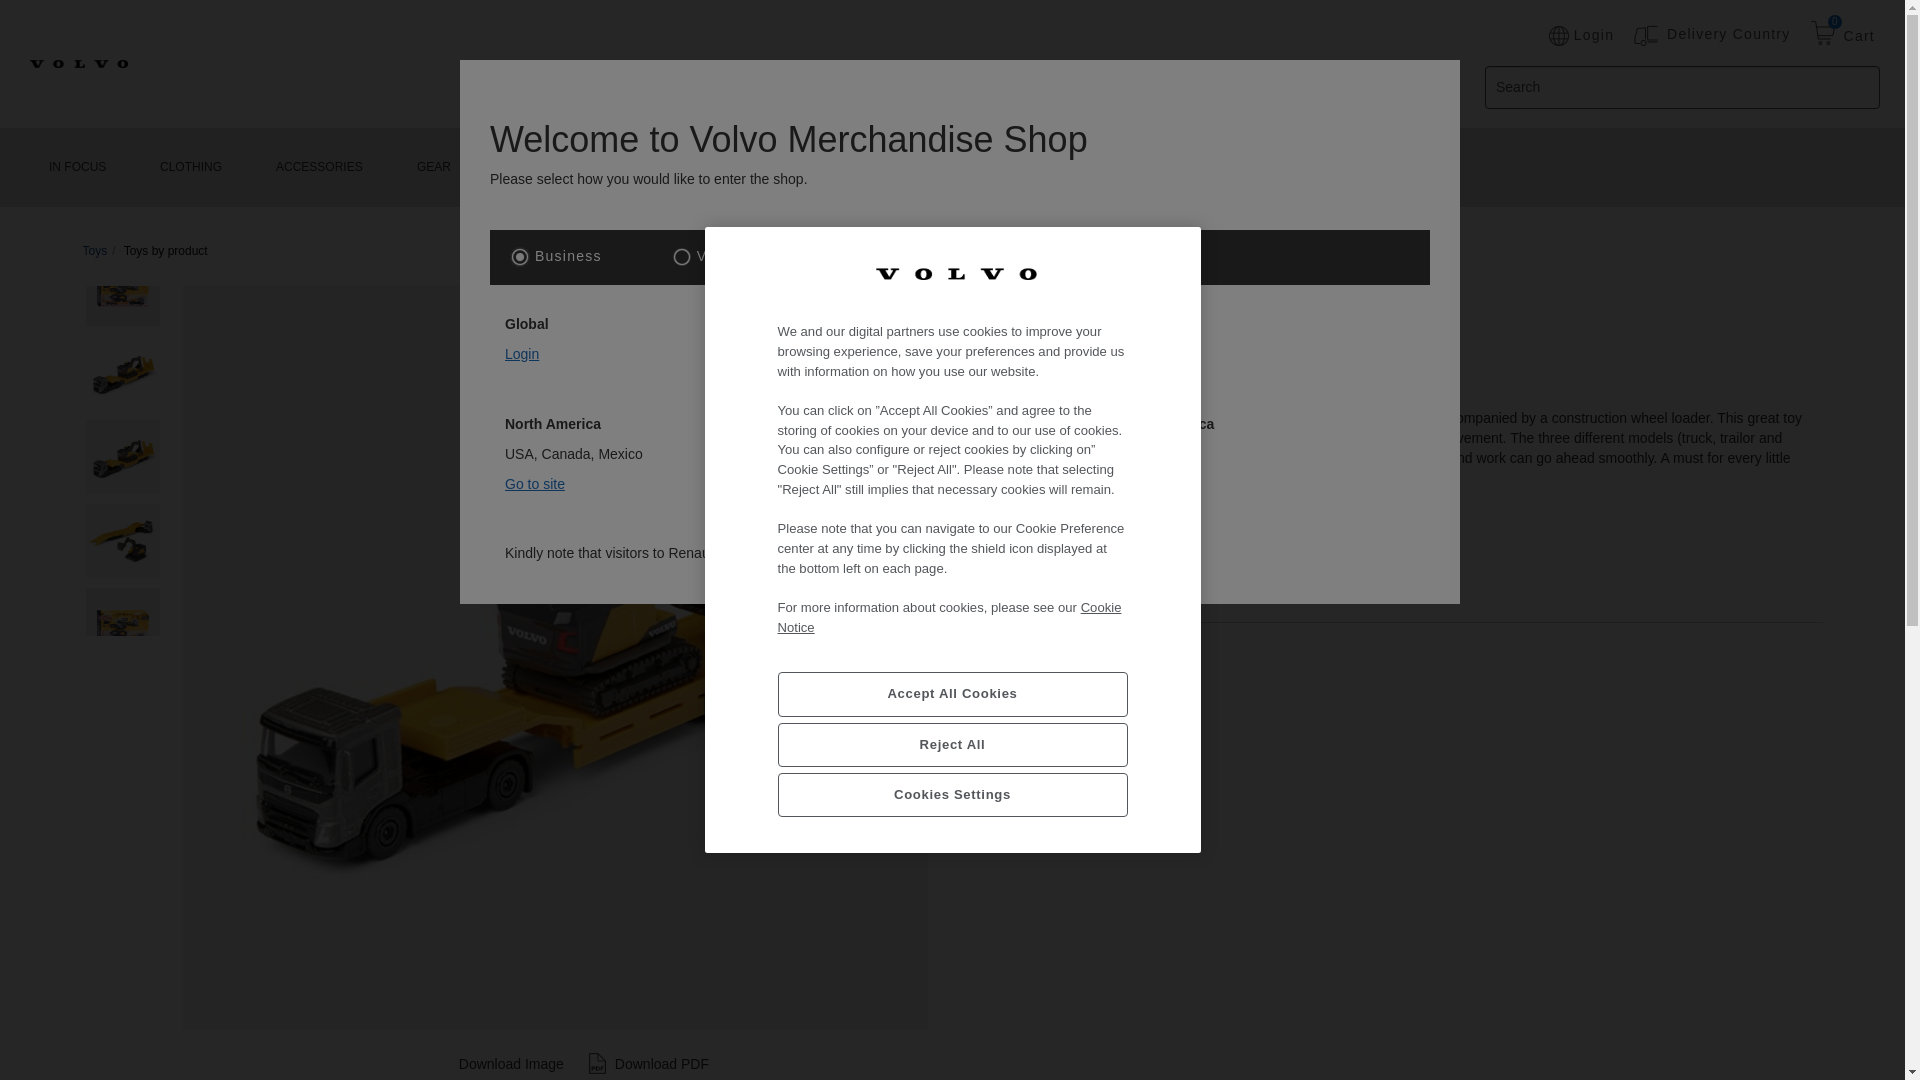  I want to click on Company Logo, so click(954, 273).